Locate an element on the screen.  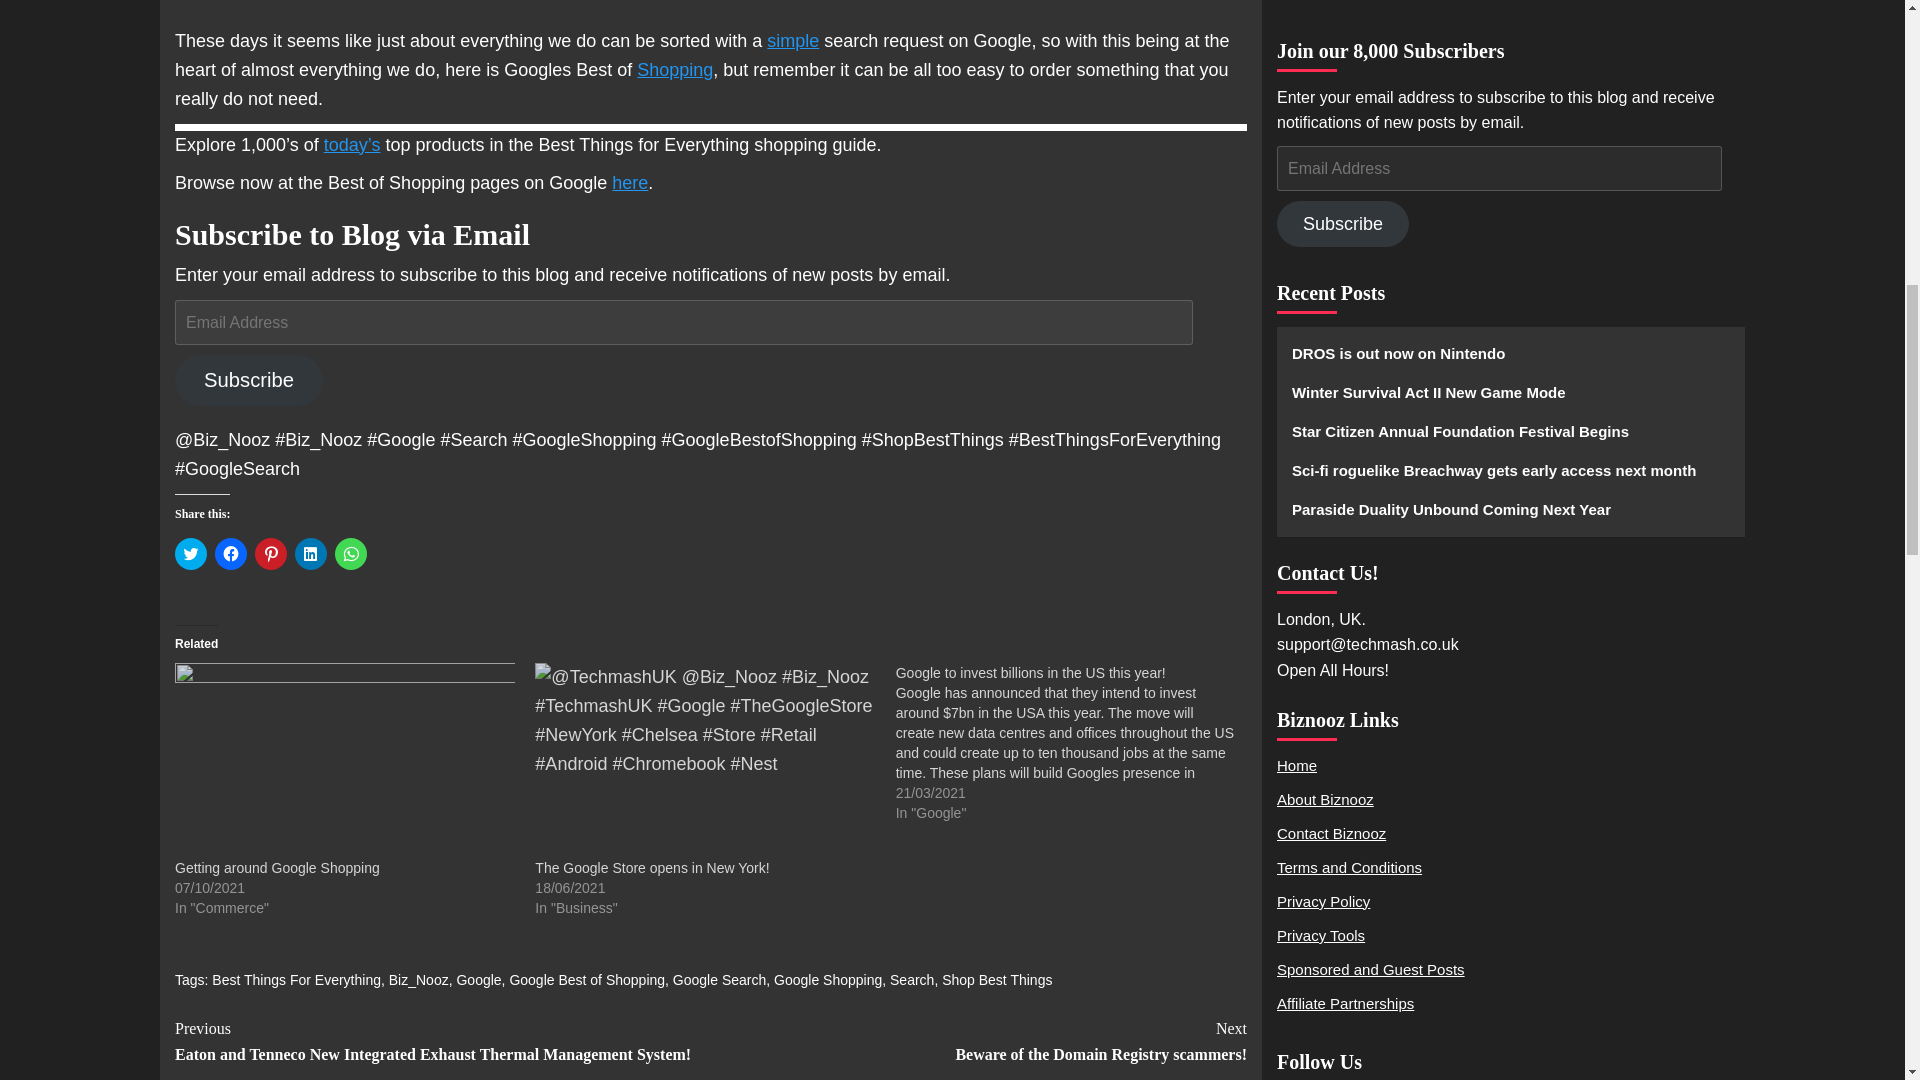
Subscribe is located at coordinates (248, 380).